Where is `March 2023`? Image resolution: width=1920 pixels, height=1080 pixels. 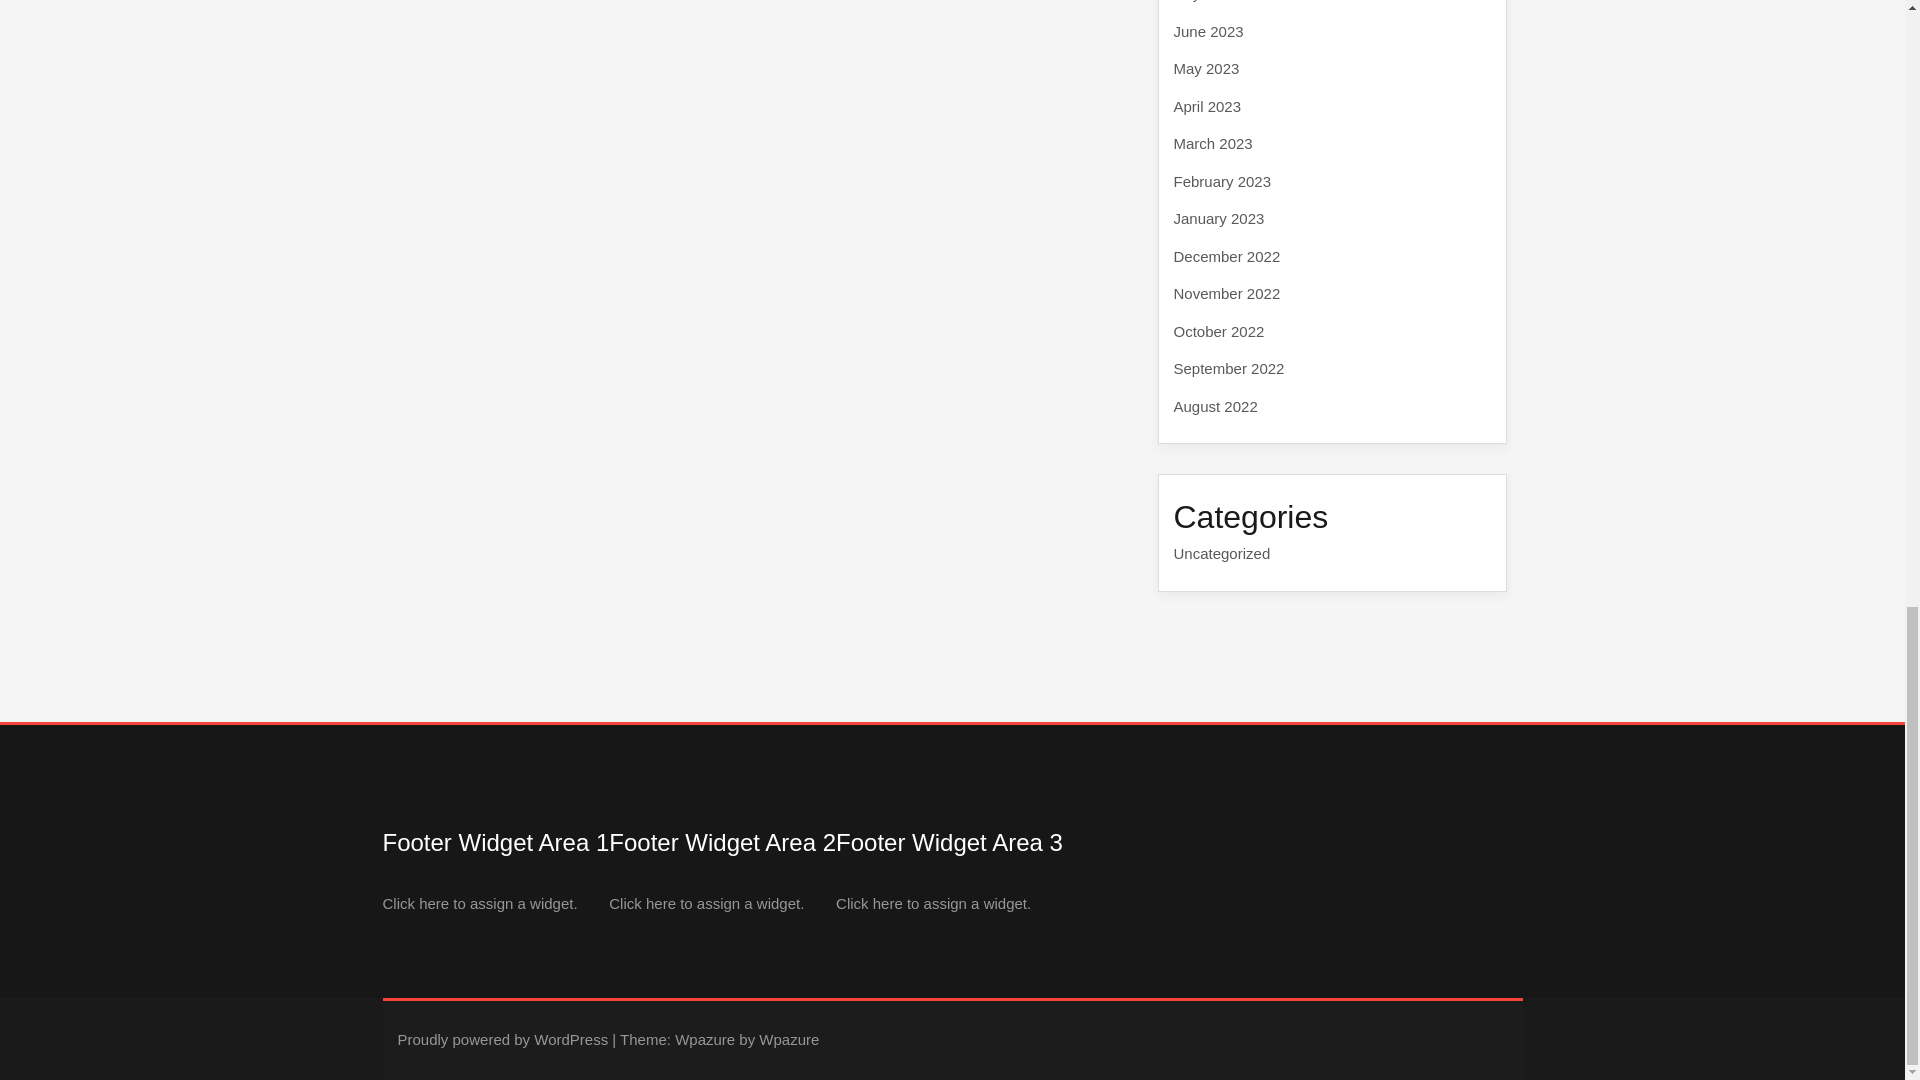 March 2023 is located at coordinates (1213, 144).